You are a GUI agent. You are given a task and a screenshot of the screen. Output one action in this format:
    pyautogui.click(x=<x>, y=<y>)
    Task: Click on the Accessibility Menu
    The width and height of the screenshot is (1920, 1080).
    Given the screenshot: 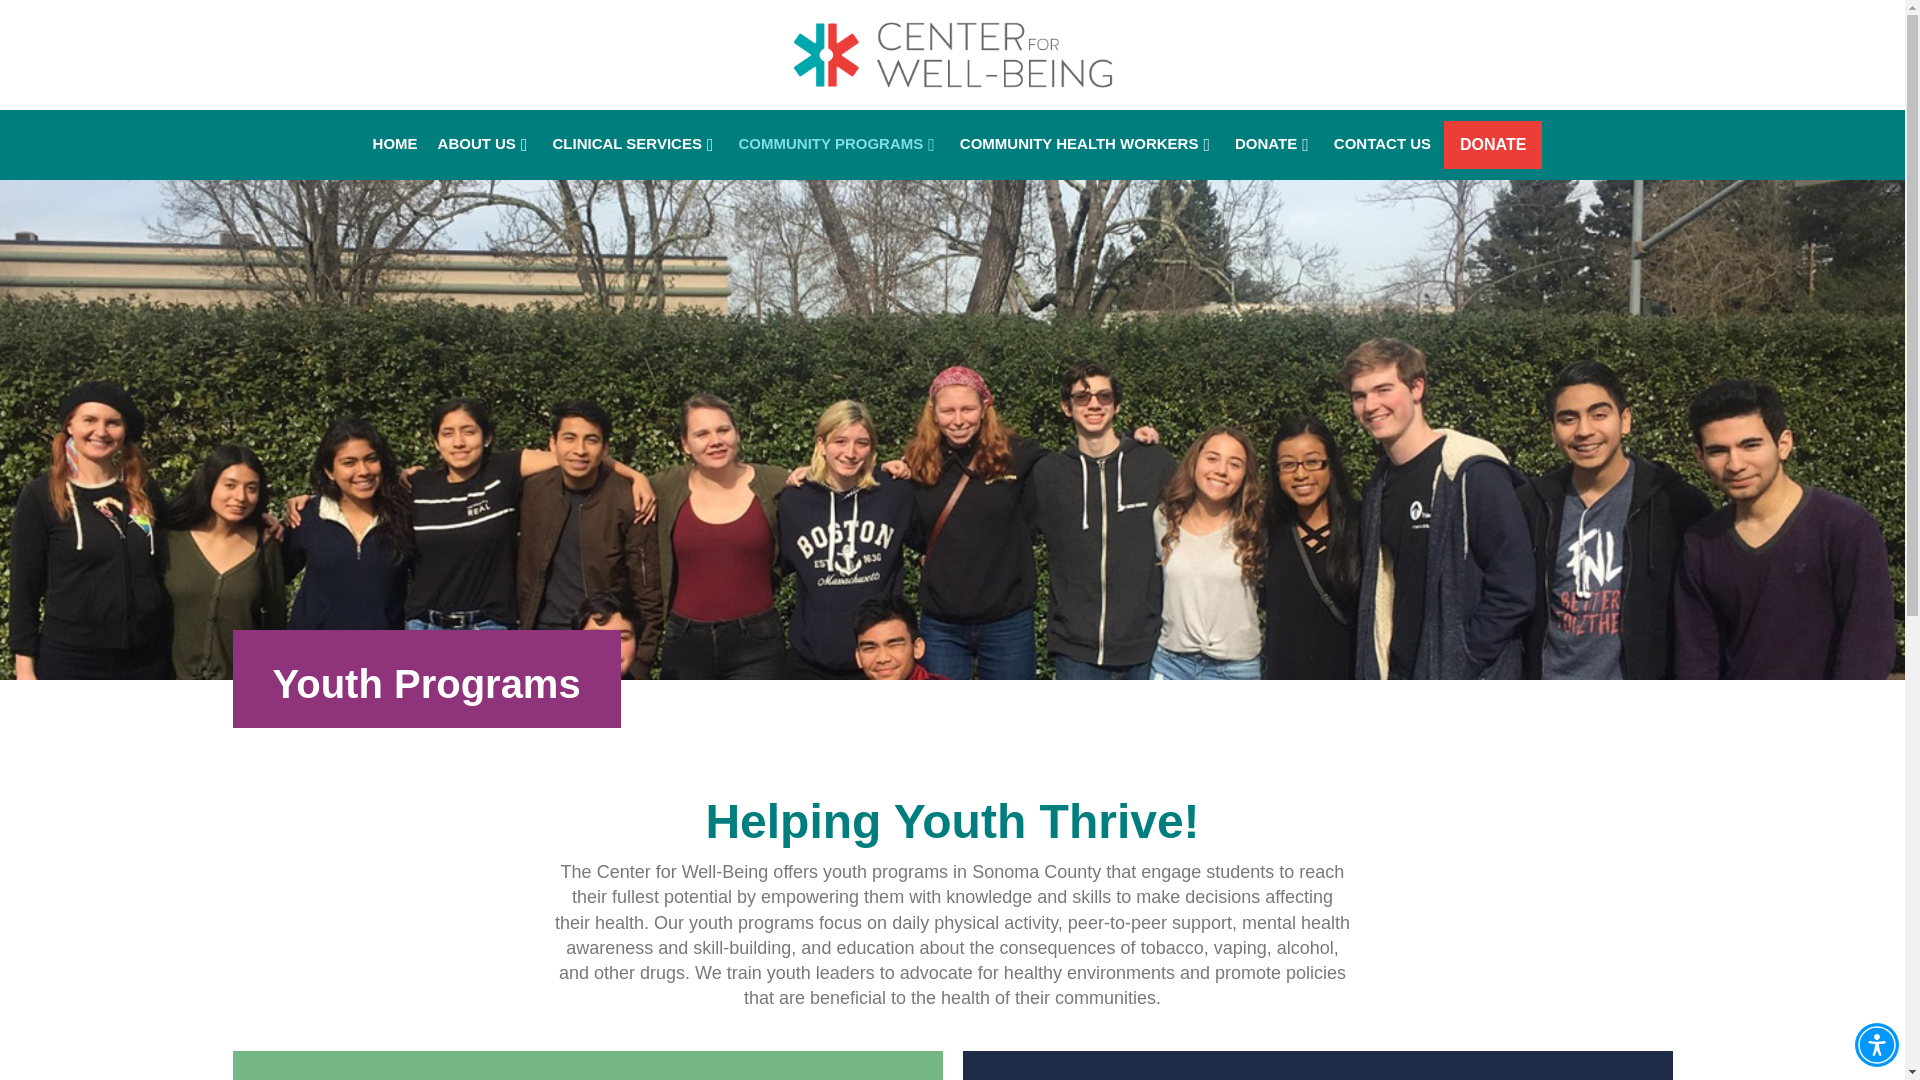 What is the action you would take?
    pyautogui.click(x=1876, y=1044)
    